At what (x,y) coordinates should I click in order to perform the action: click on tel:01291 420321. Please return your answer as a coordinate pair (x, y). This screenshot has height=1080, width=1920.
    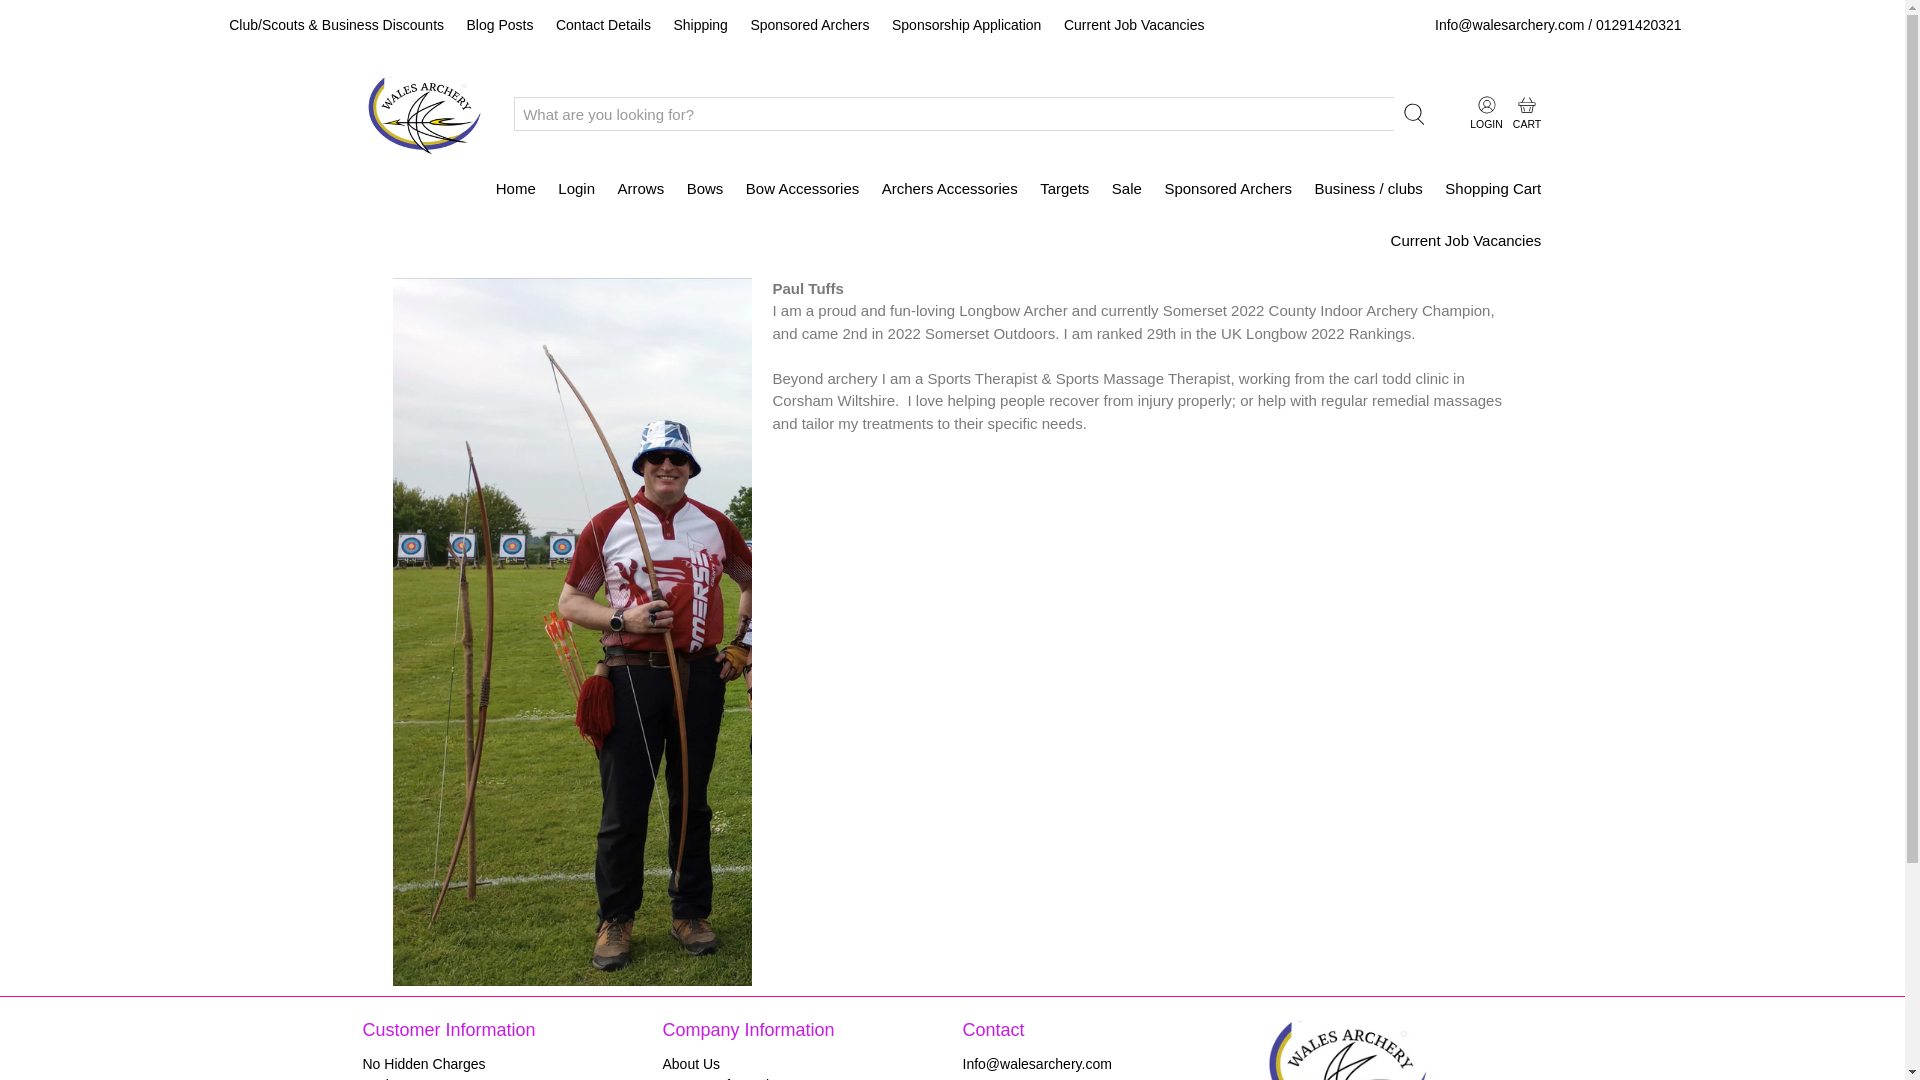
    Looking at the image, I should click on (1006, 1078).